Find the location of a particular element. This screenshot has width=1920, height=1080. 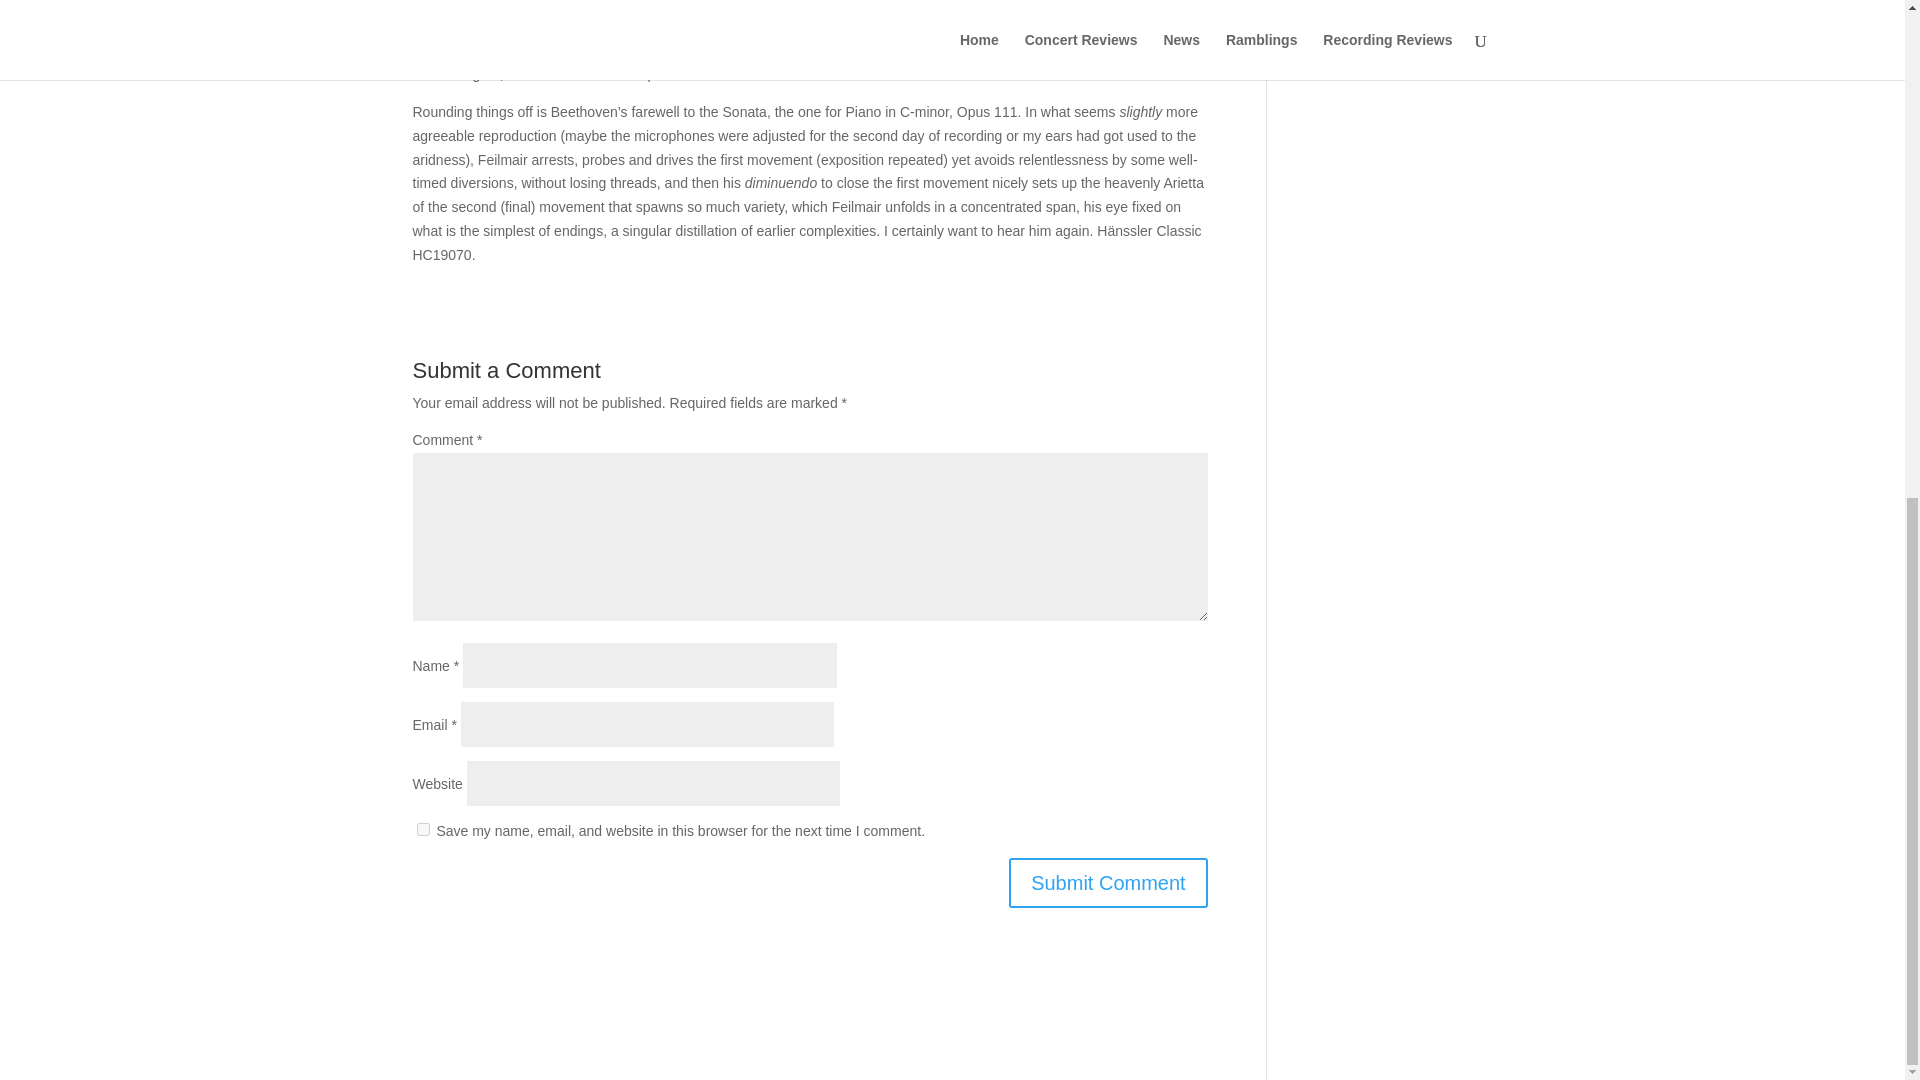

Submit Comment is located at coordinates (1108, 882).